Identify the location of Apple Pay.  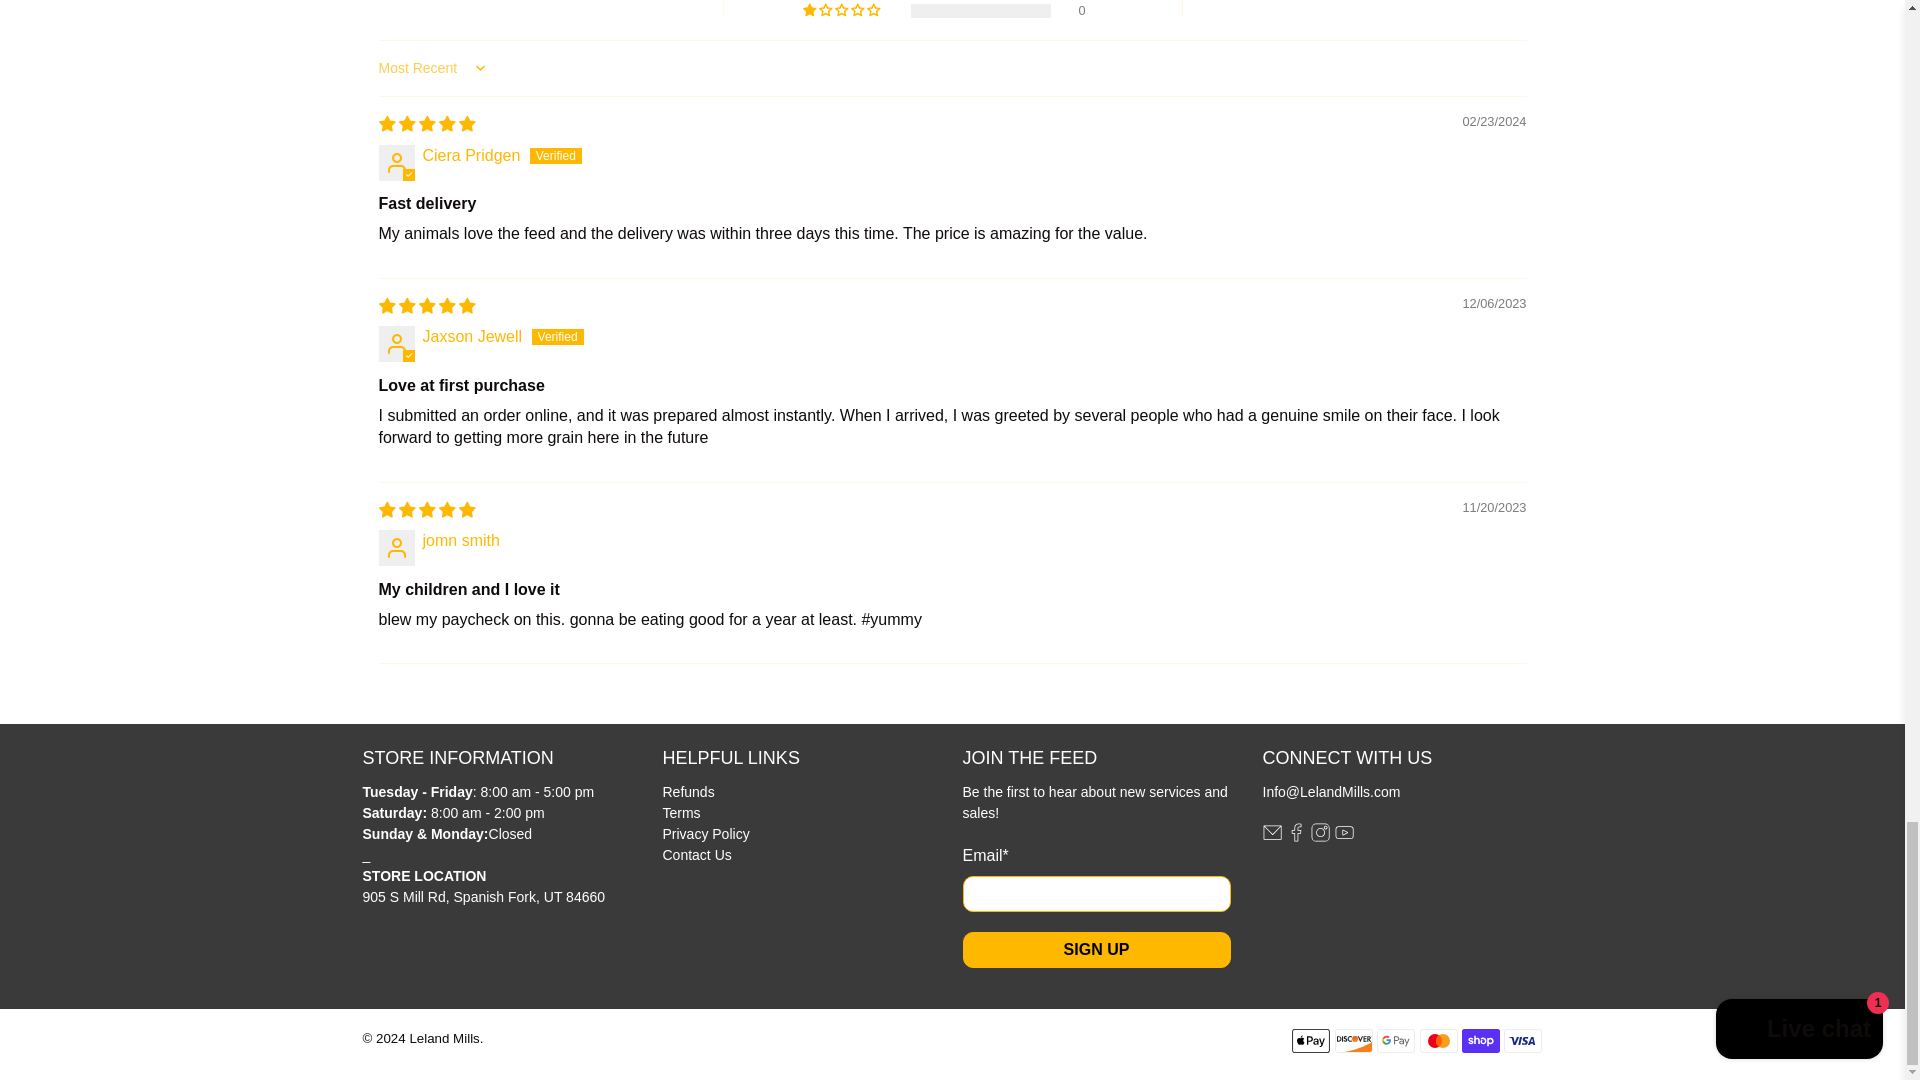
(1311, 1041).